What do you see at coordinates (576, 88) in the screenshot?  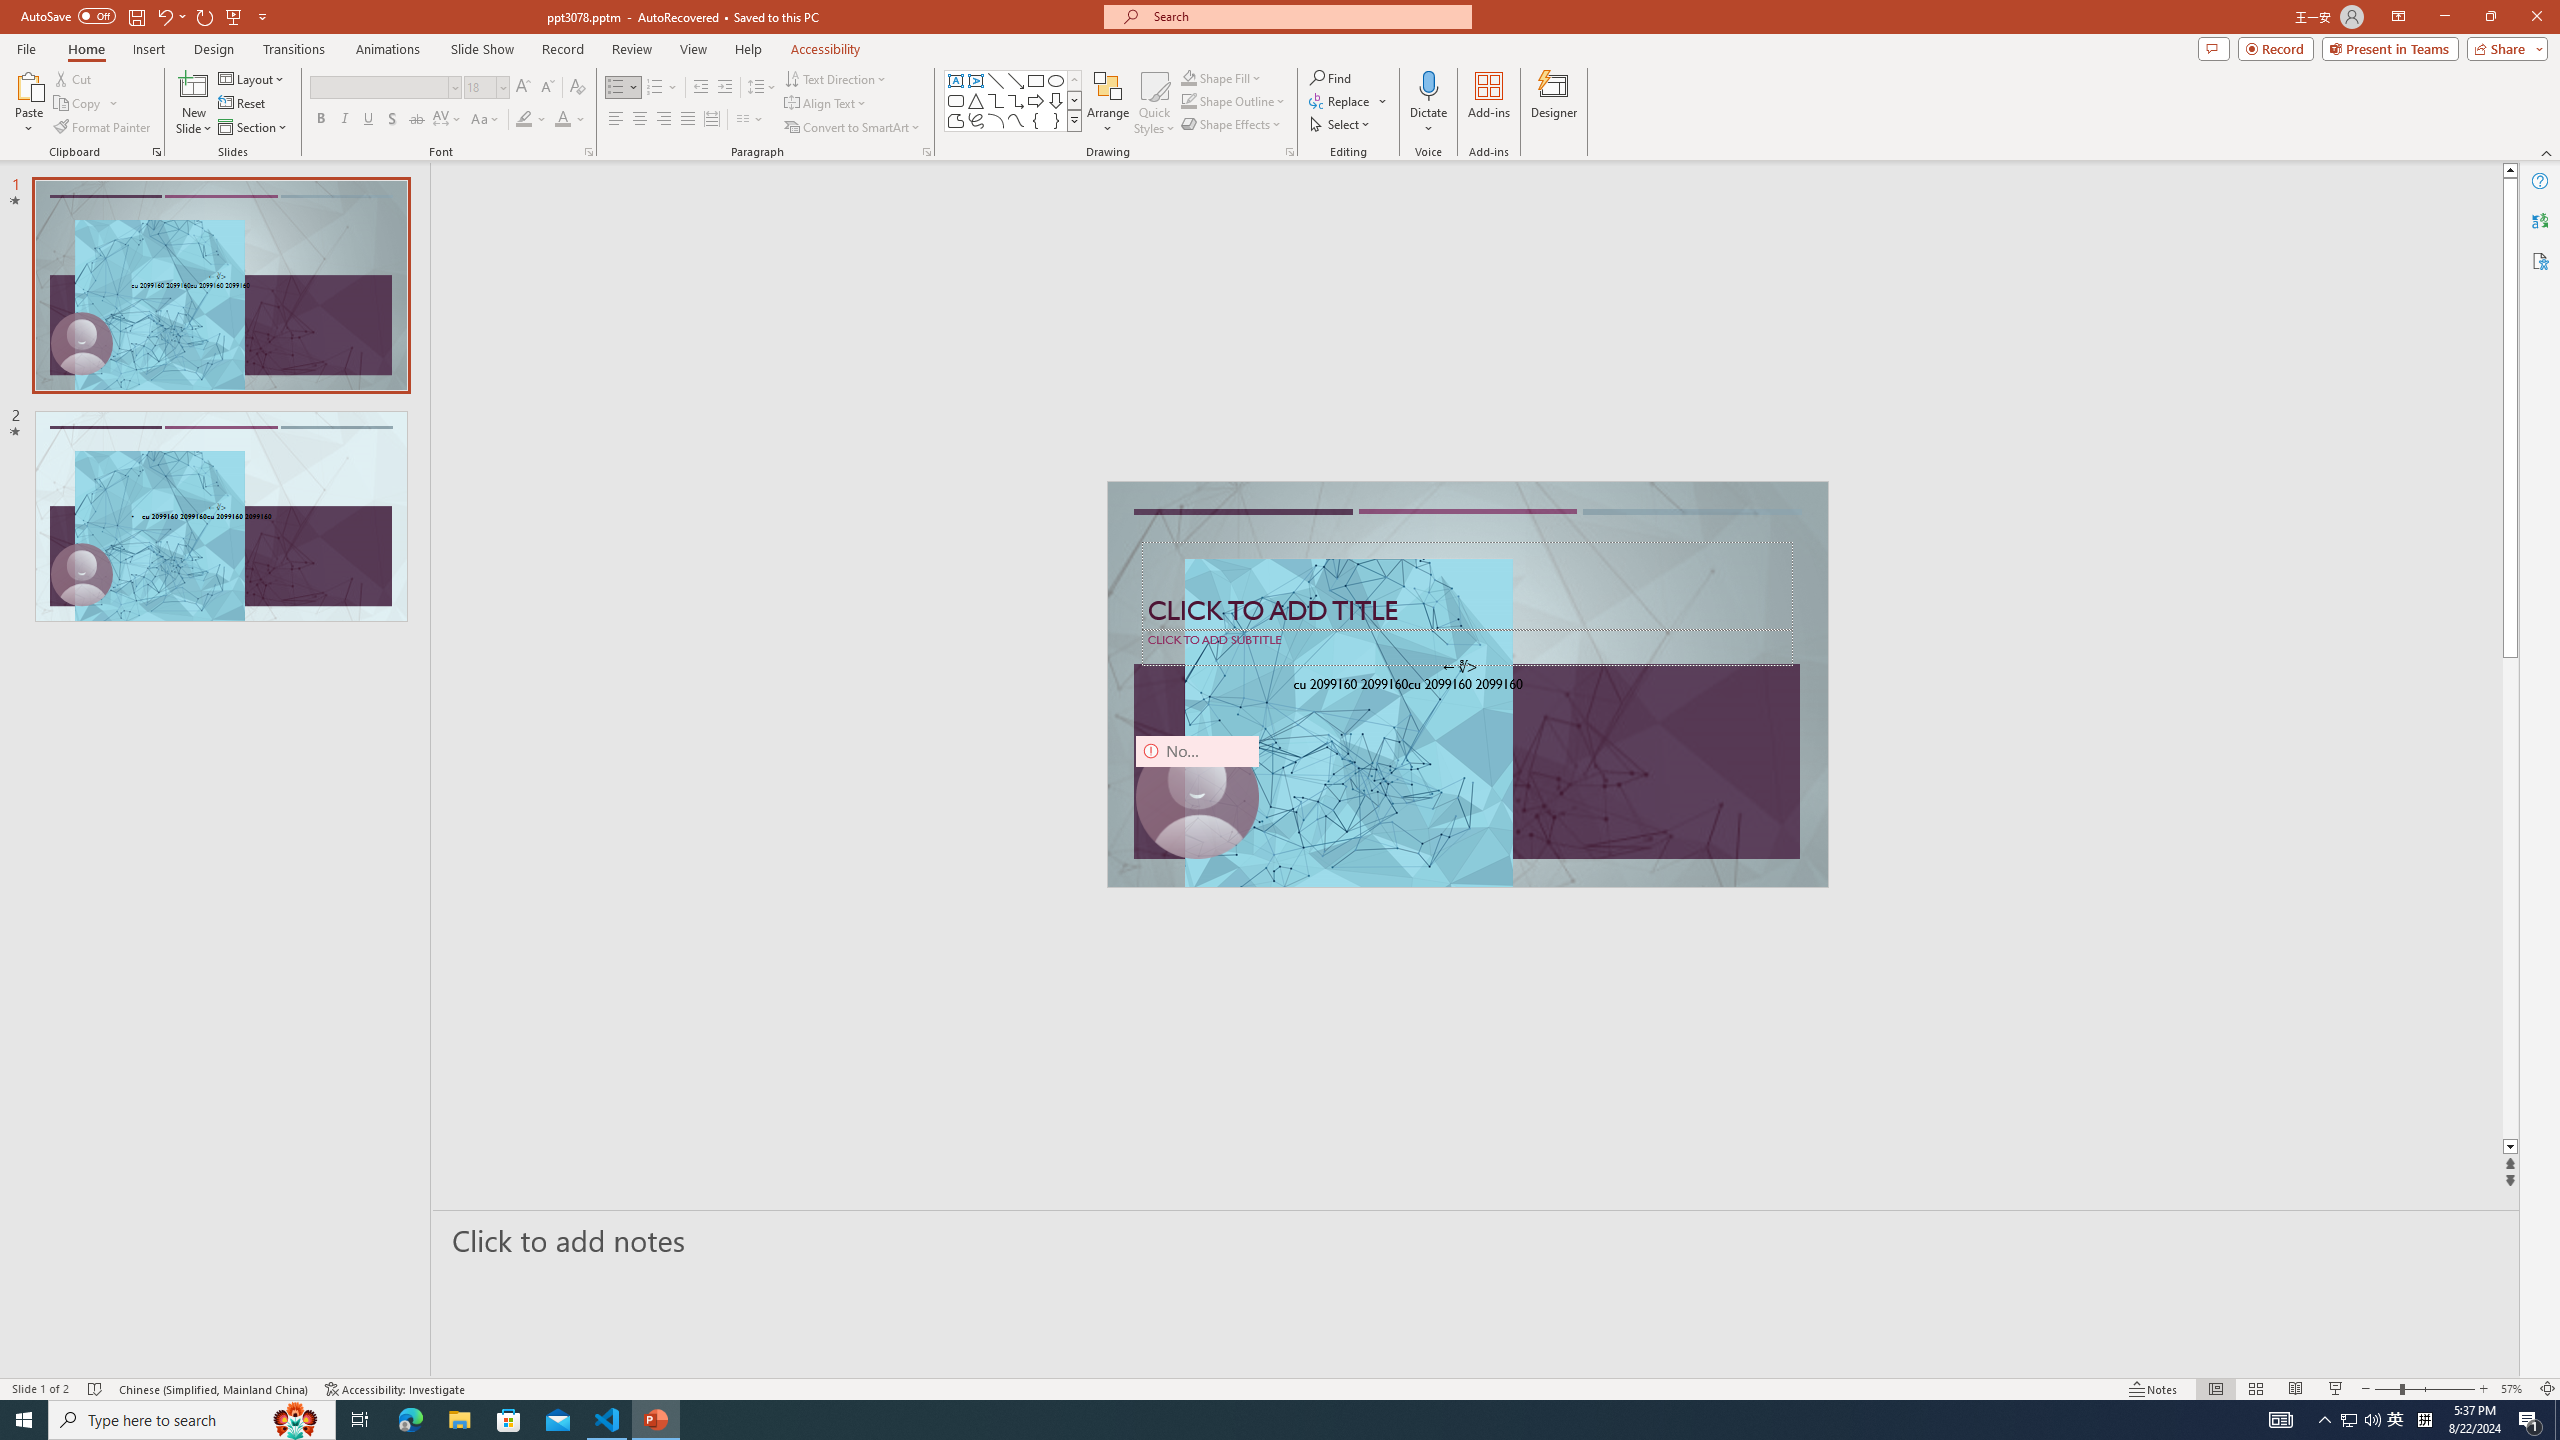 I see `Clear Formatting` at bounding box center [576, 88].